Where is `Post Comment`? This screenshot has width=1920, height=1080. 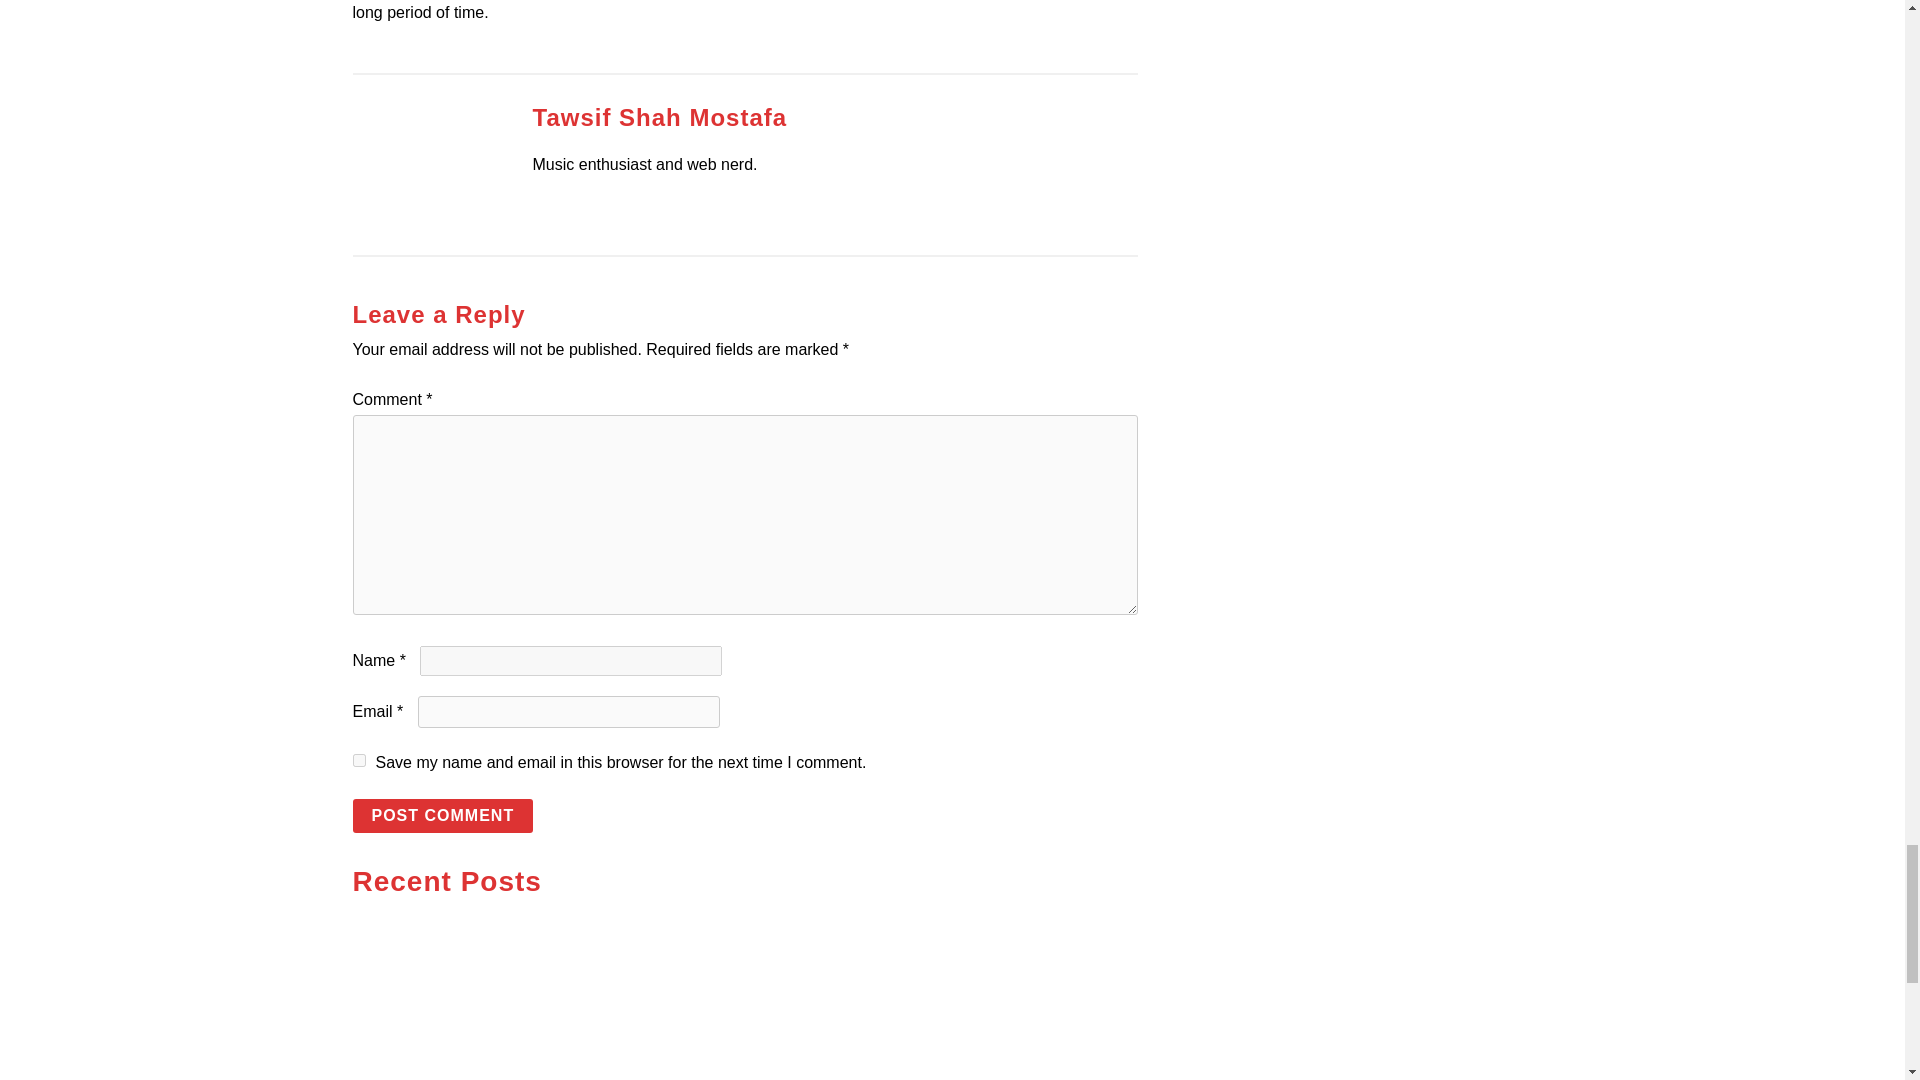 Post Comment is located at coordinates (442, 816).